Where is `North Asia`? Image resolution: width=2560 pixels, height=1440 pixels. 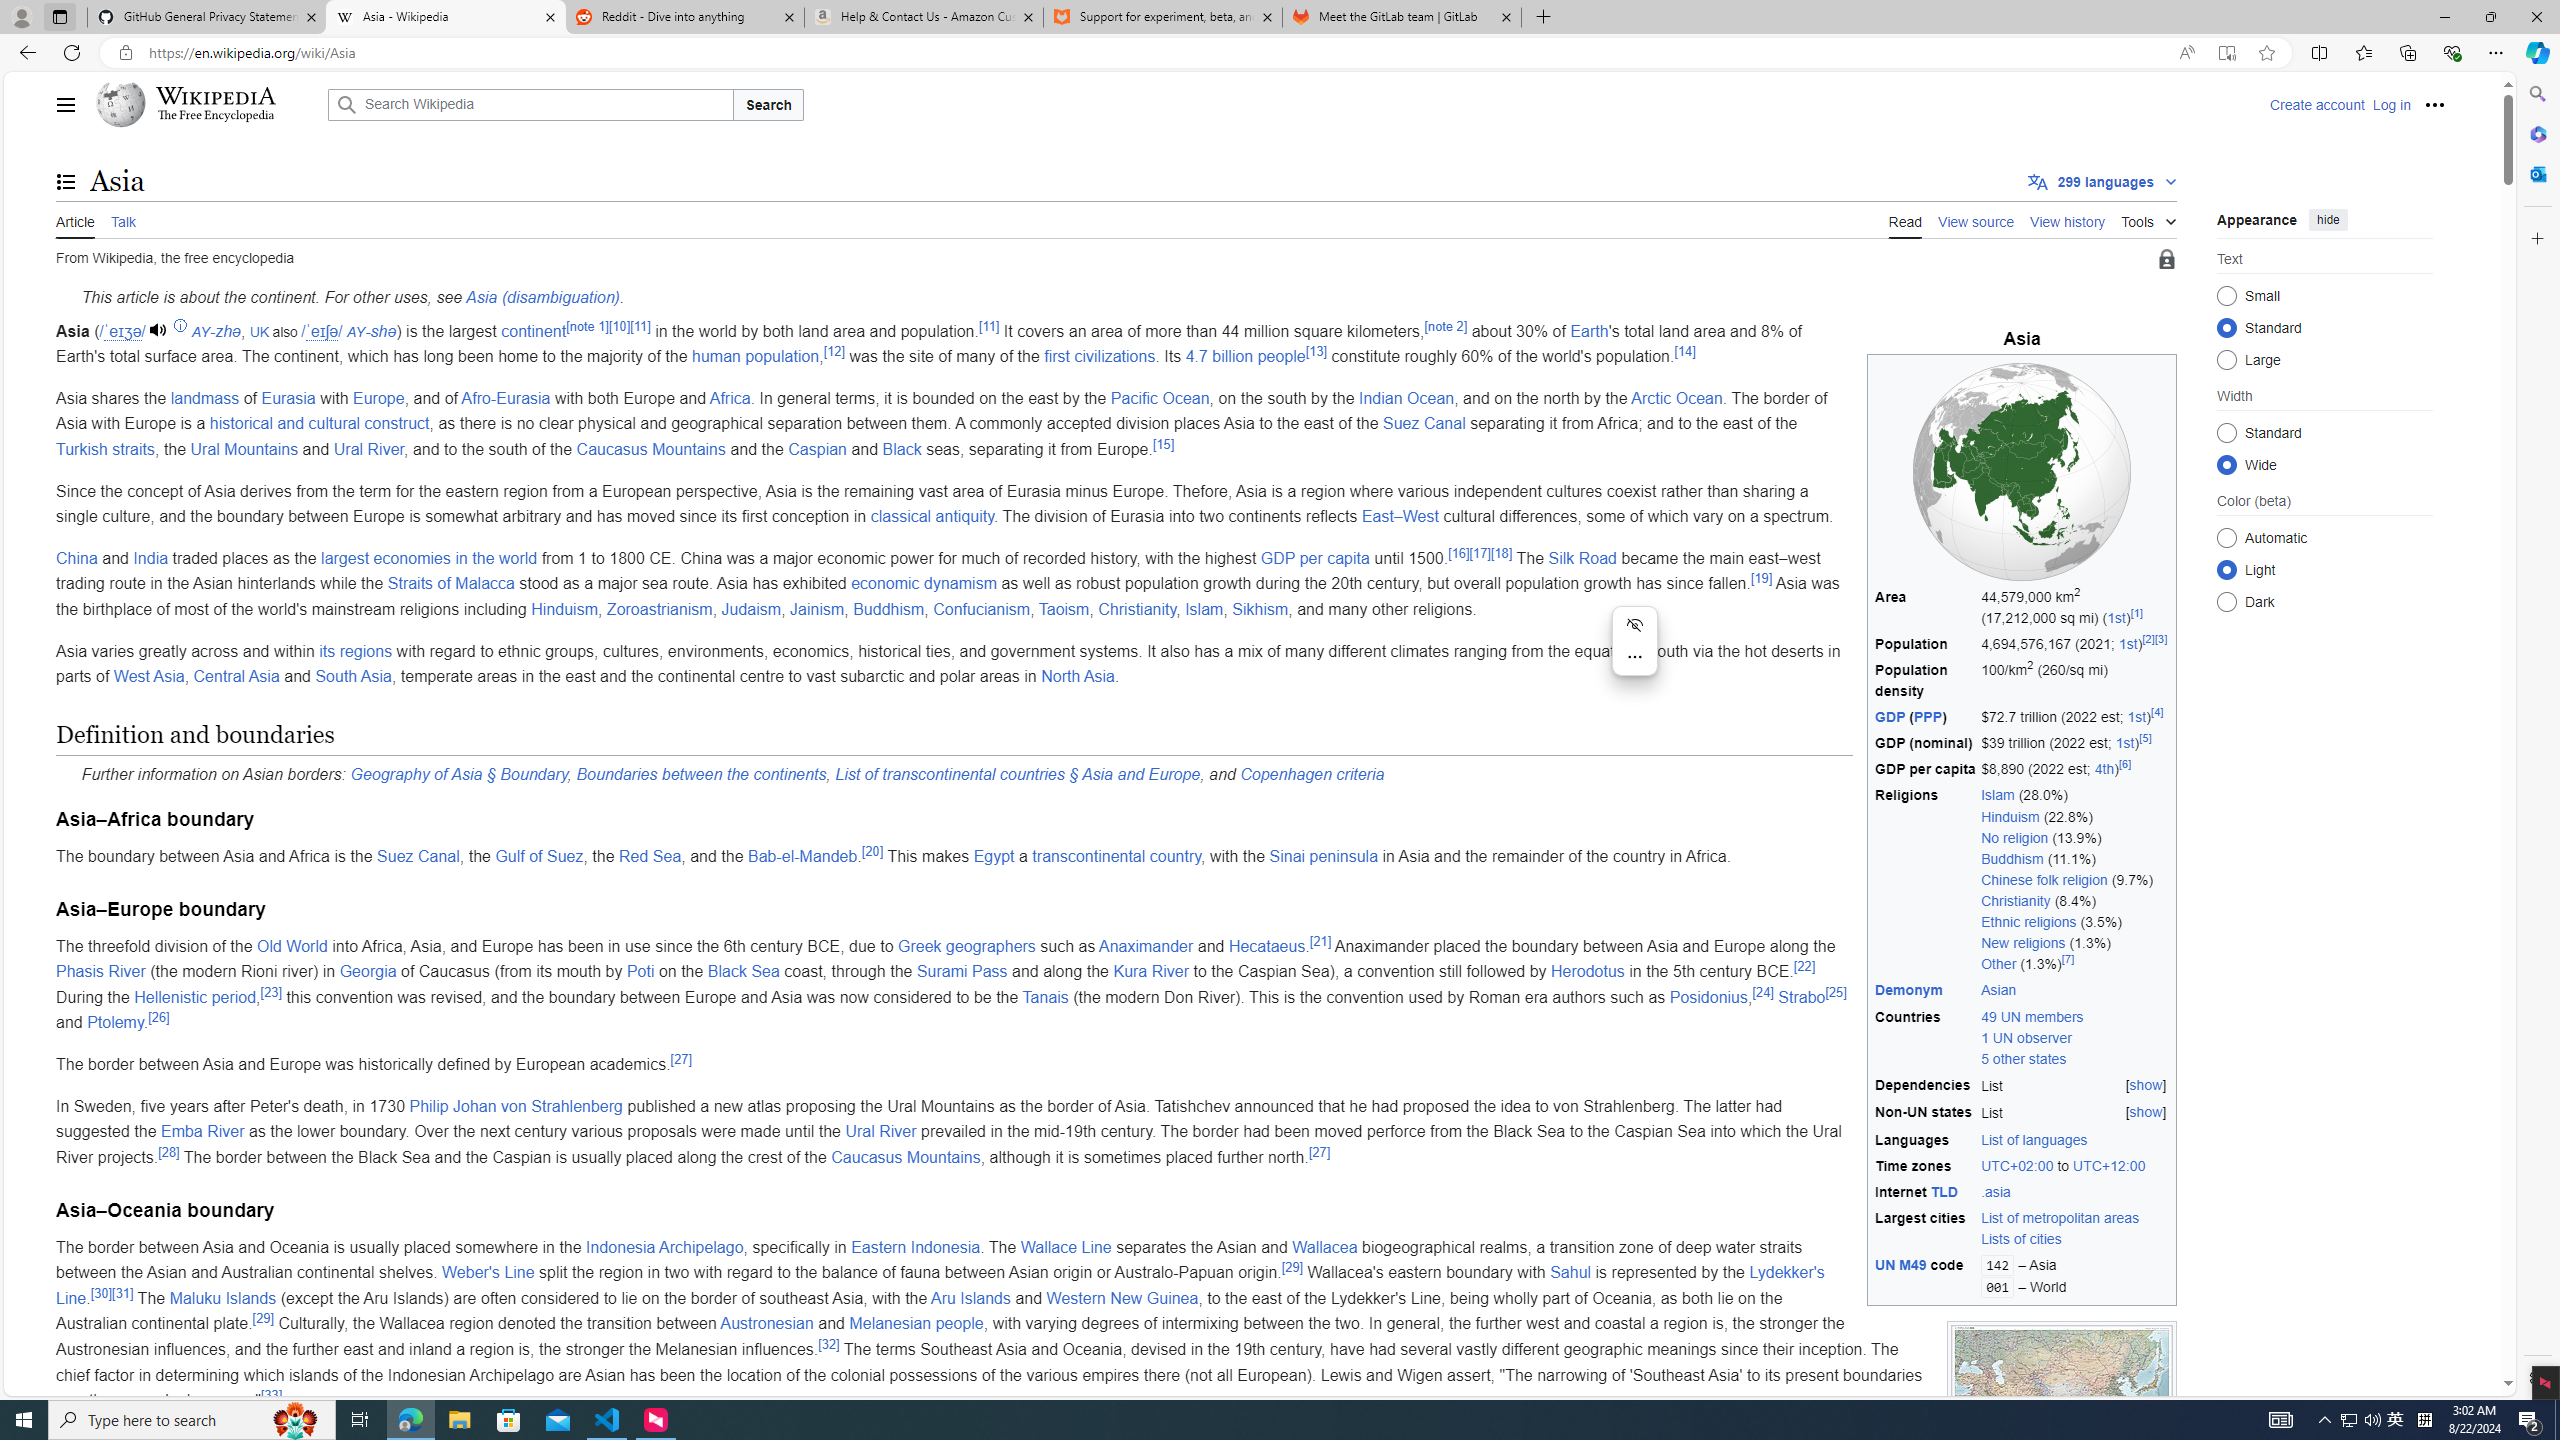
North Asia is located at coordinates (1078, 676).